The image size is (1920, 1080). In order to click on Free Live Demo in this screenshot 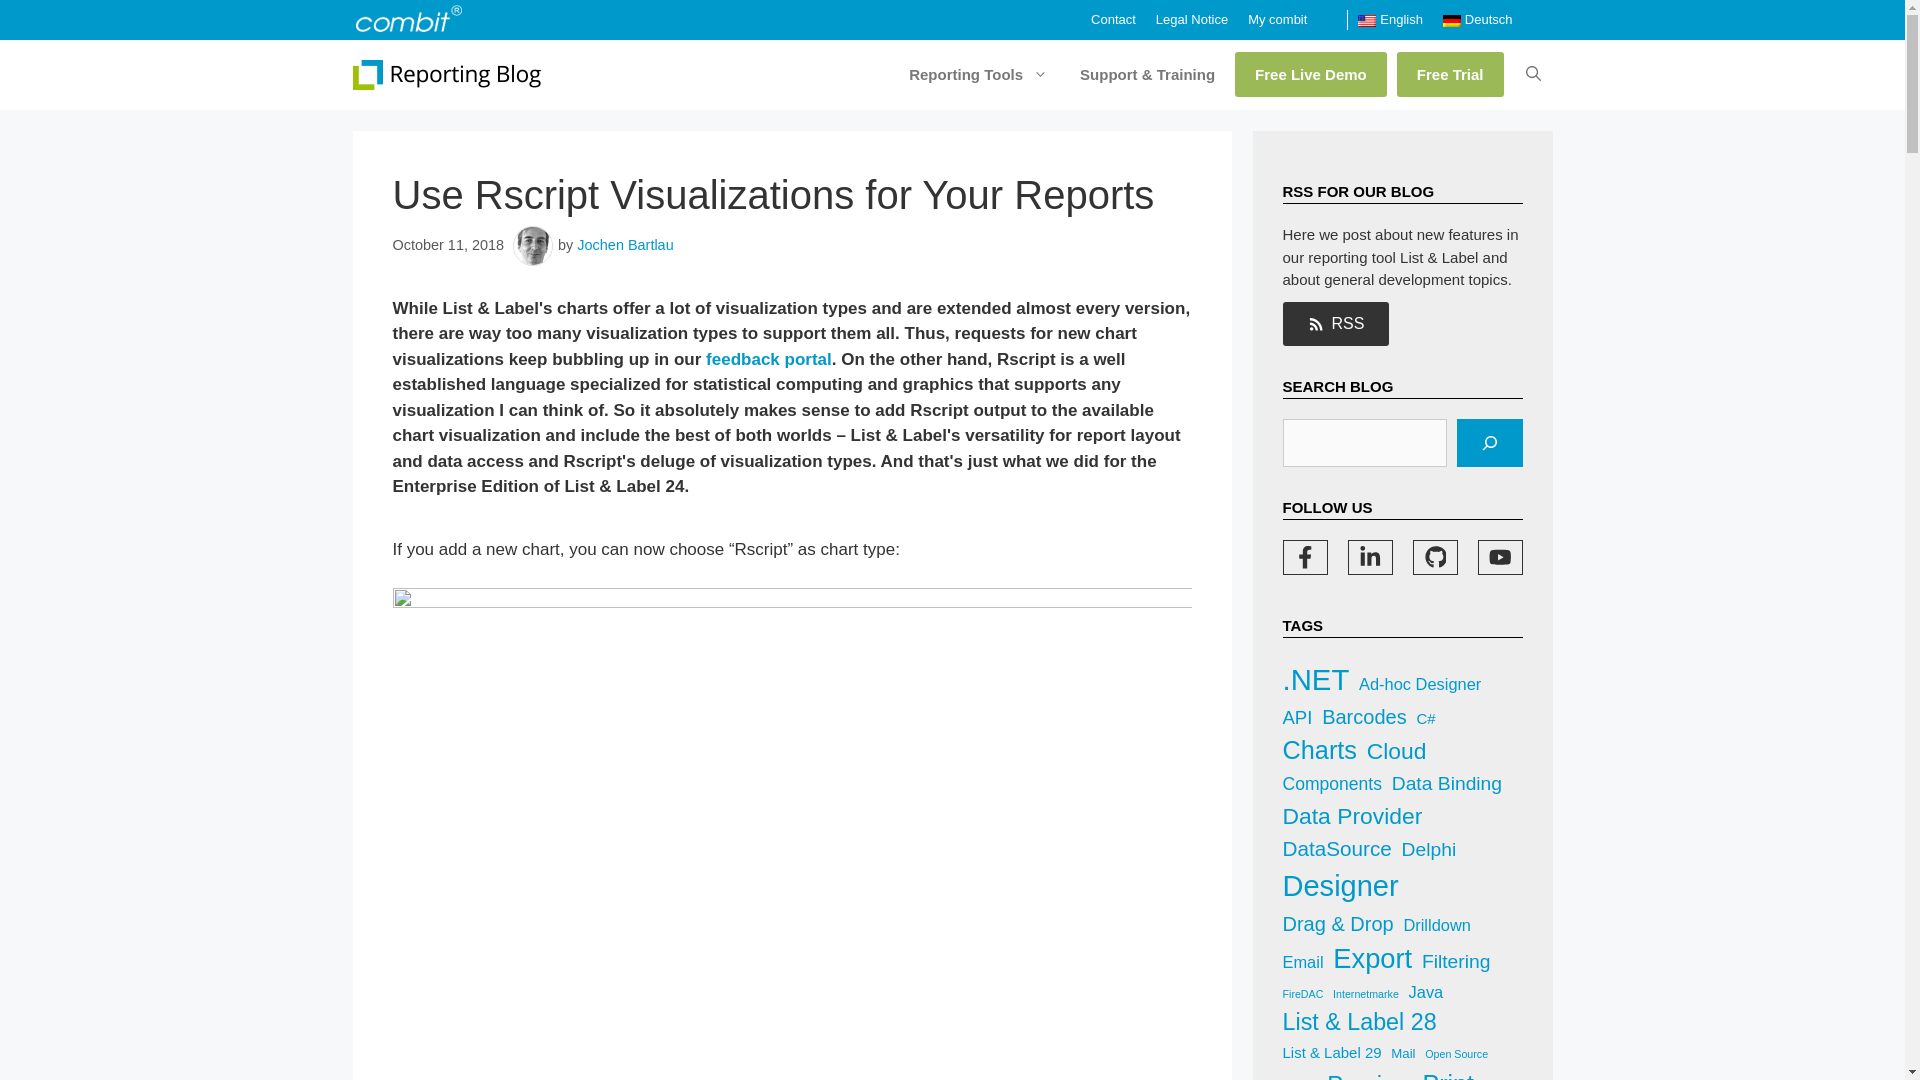, I will do `click(1310, 74)`.